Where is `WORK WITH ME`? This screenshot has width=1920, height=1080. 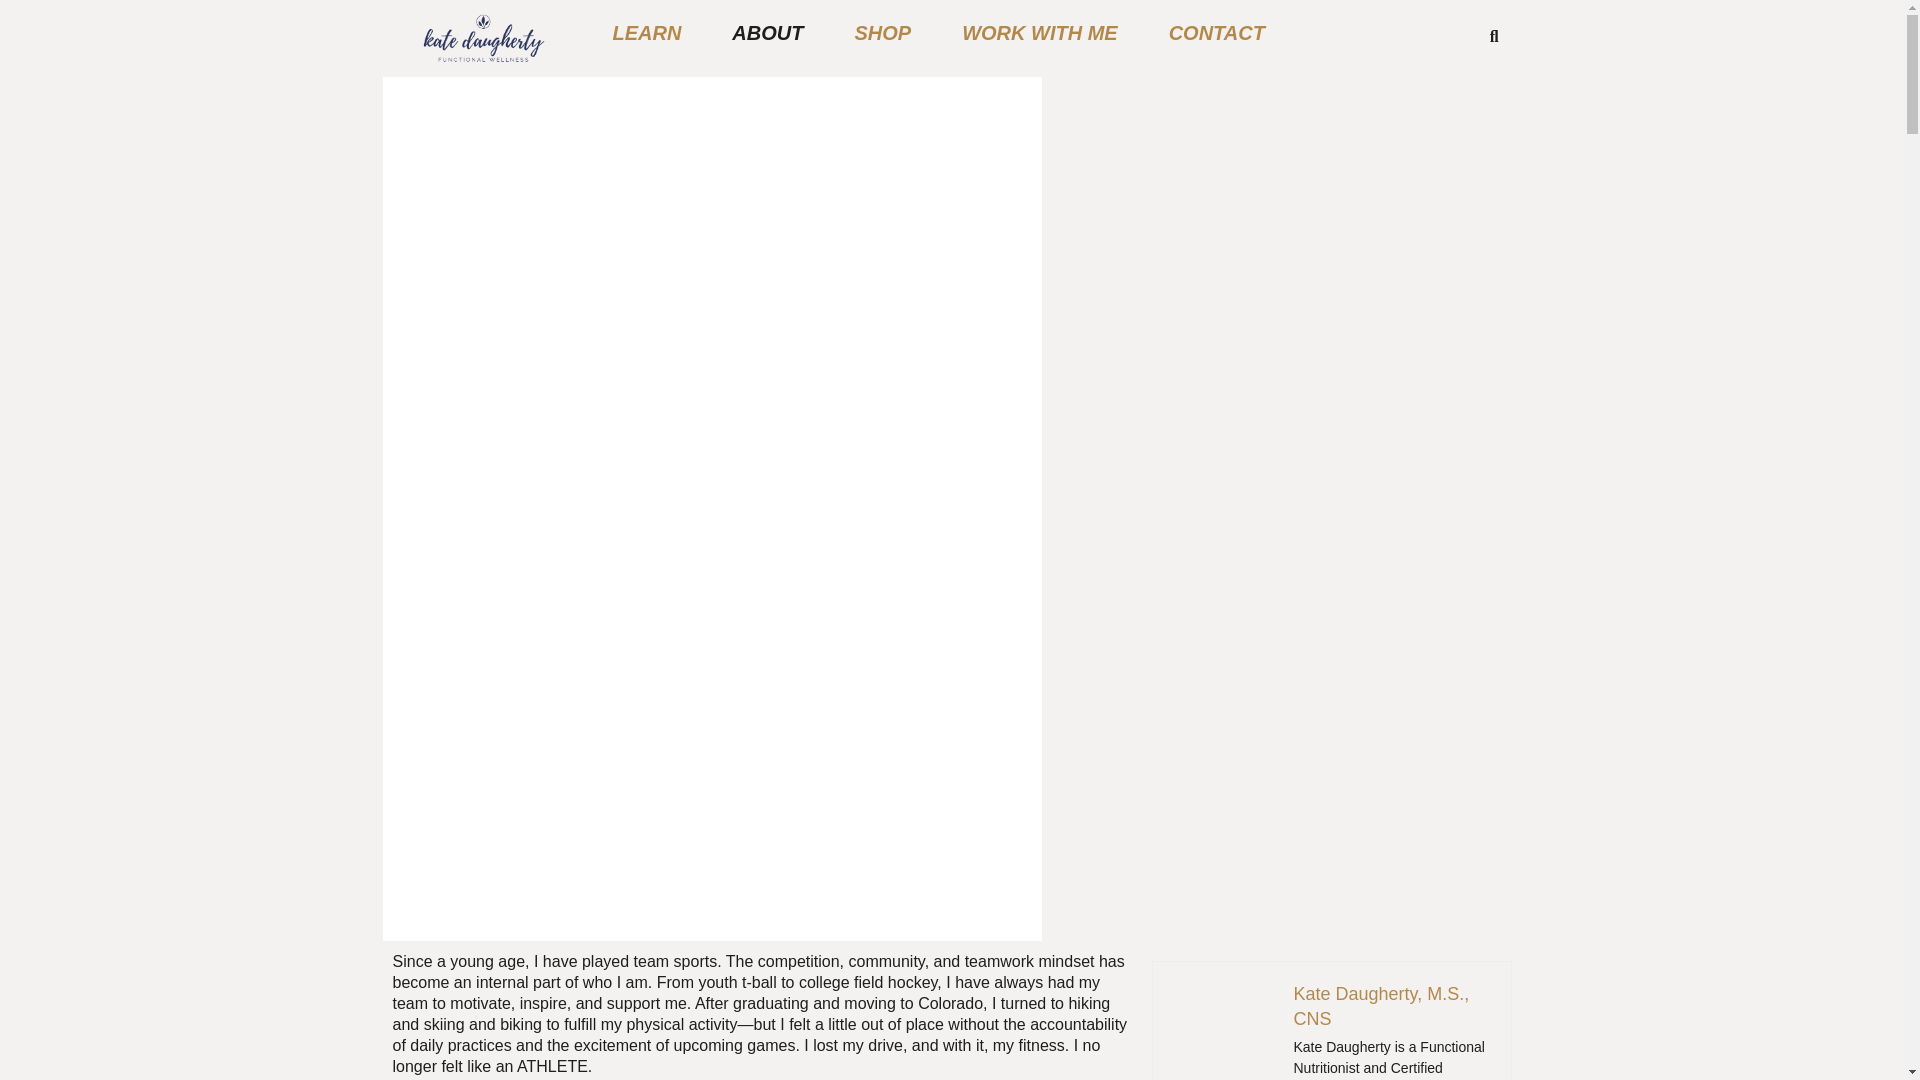
WORK WITH ME is located at coordinates (1040, 32).